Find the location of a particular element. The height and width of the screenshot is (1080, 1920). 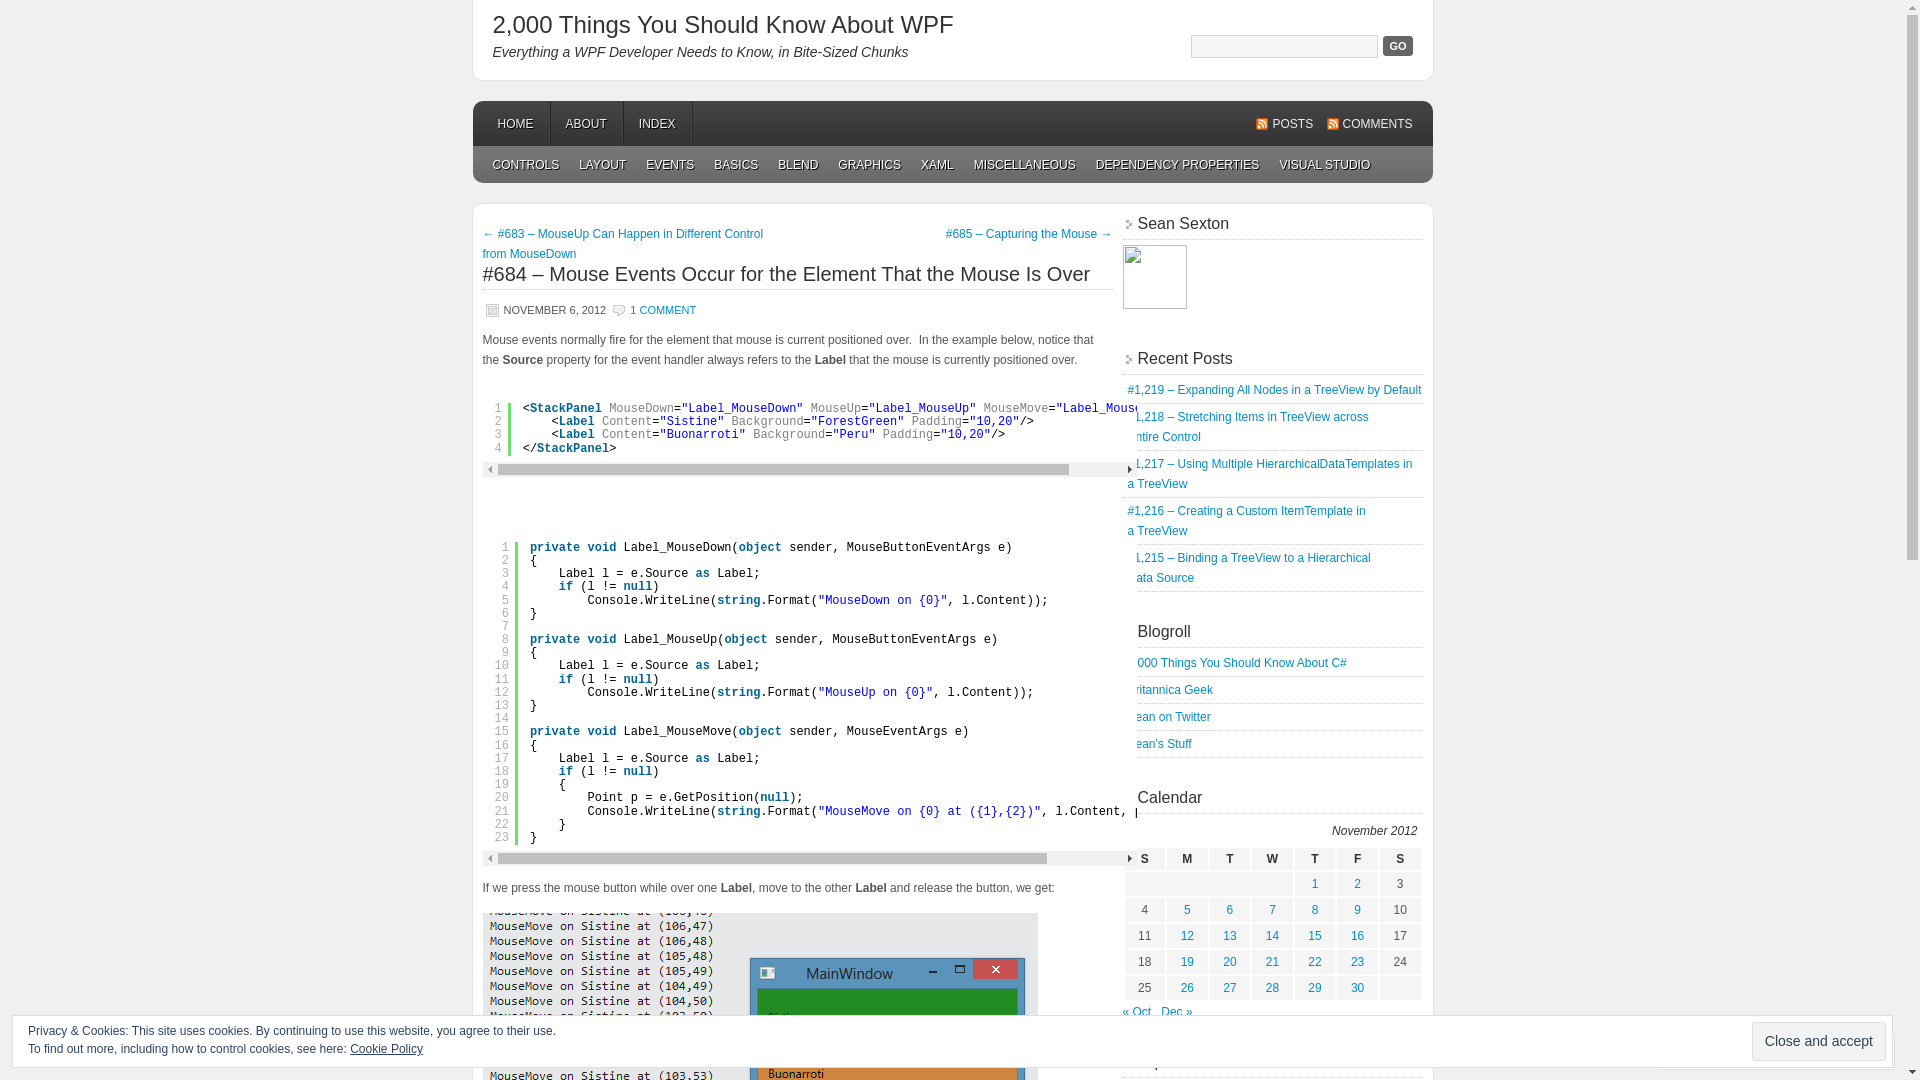

9 is located at coordinates (1358, 910).